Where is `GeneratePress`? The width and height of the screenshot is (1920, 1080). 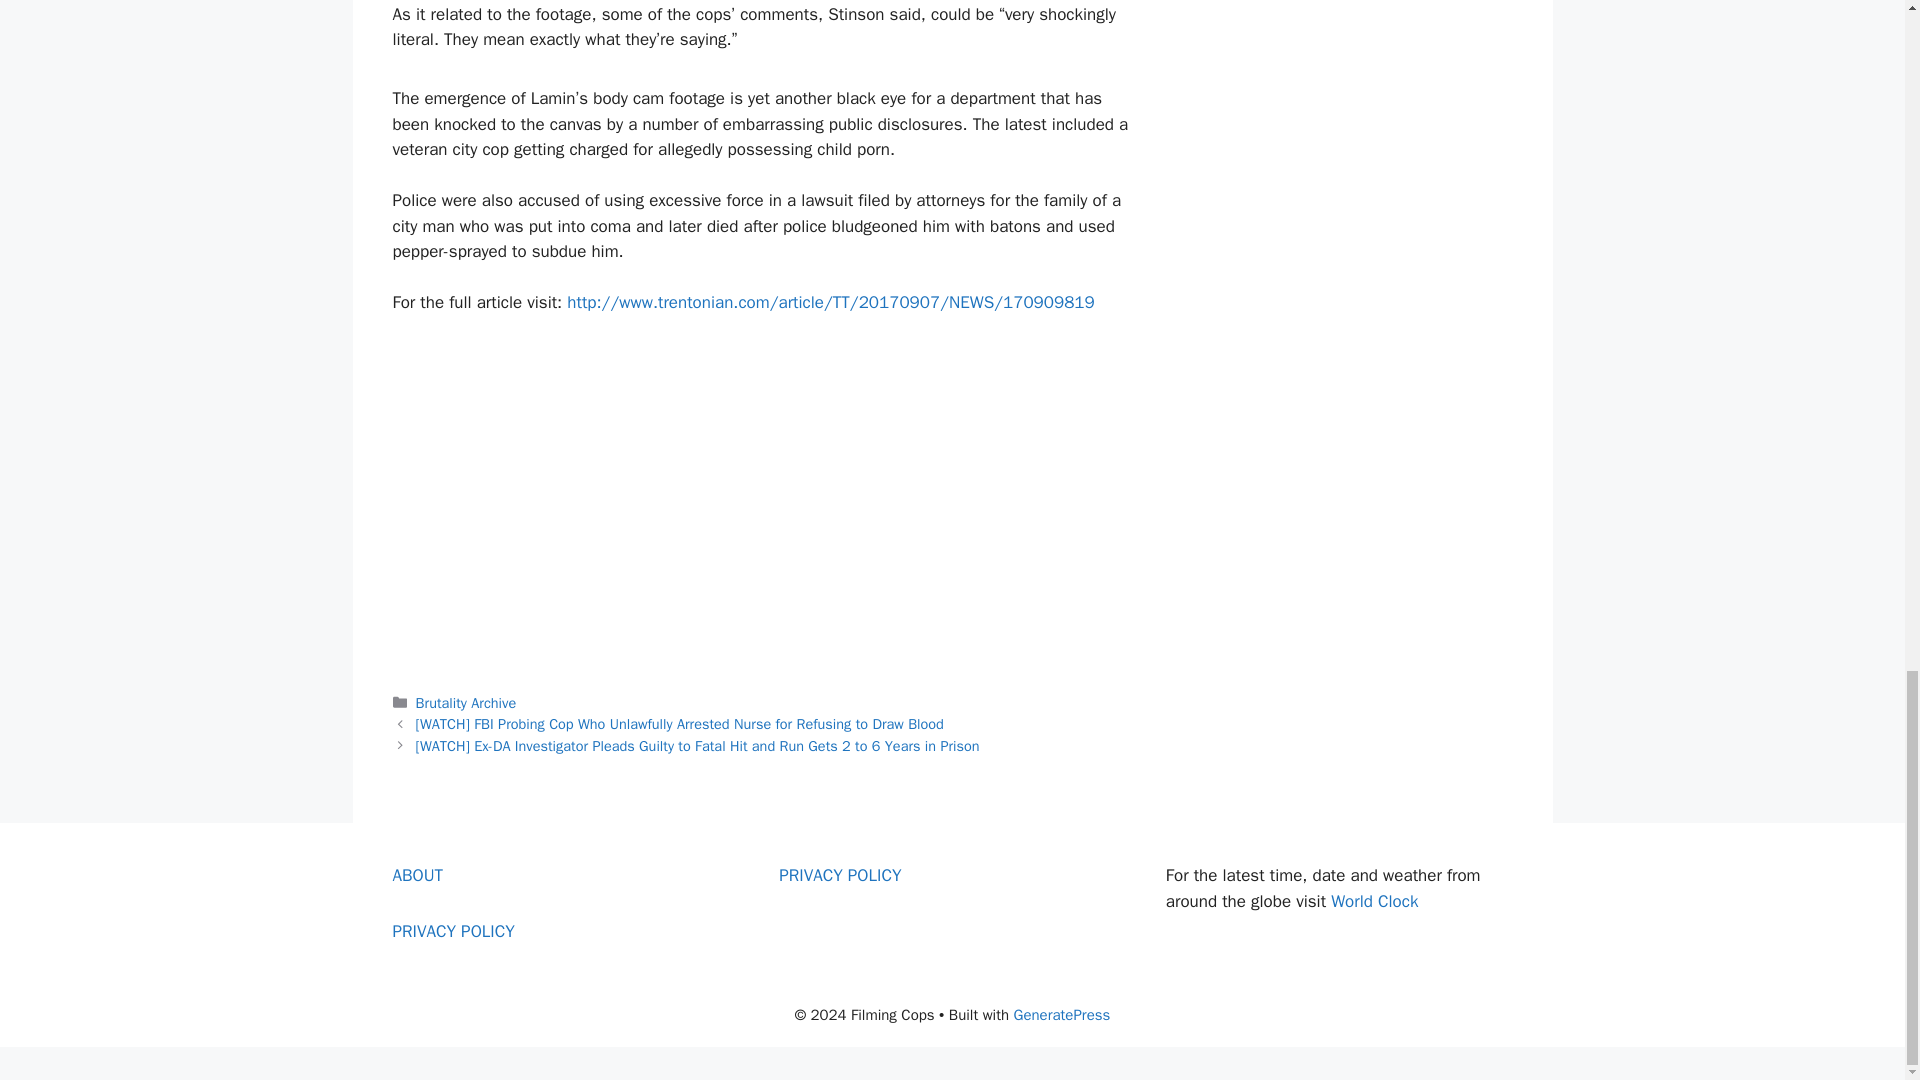
GeneratePress is located at coordinates (1062, 1014).